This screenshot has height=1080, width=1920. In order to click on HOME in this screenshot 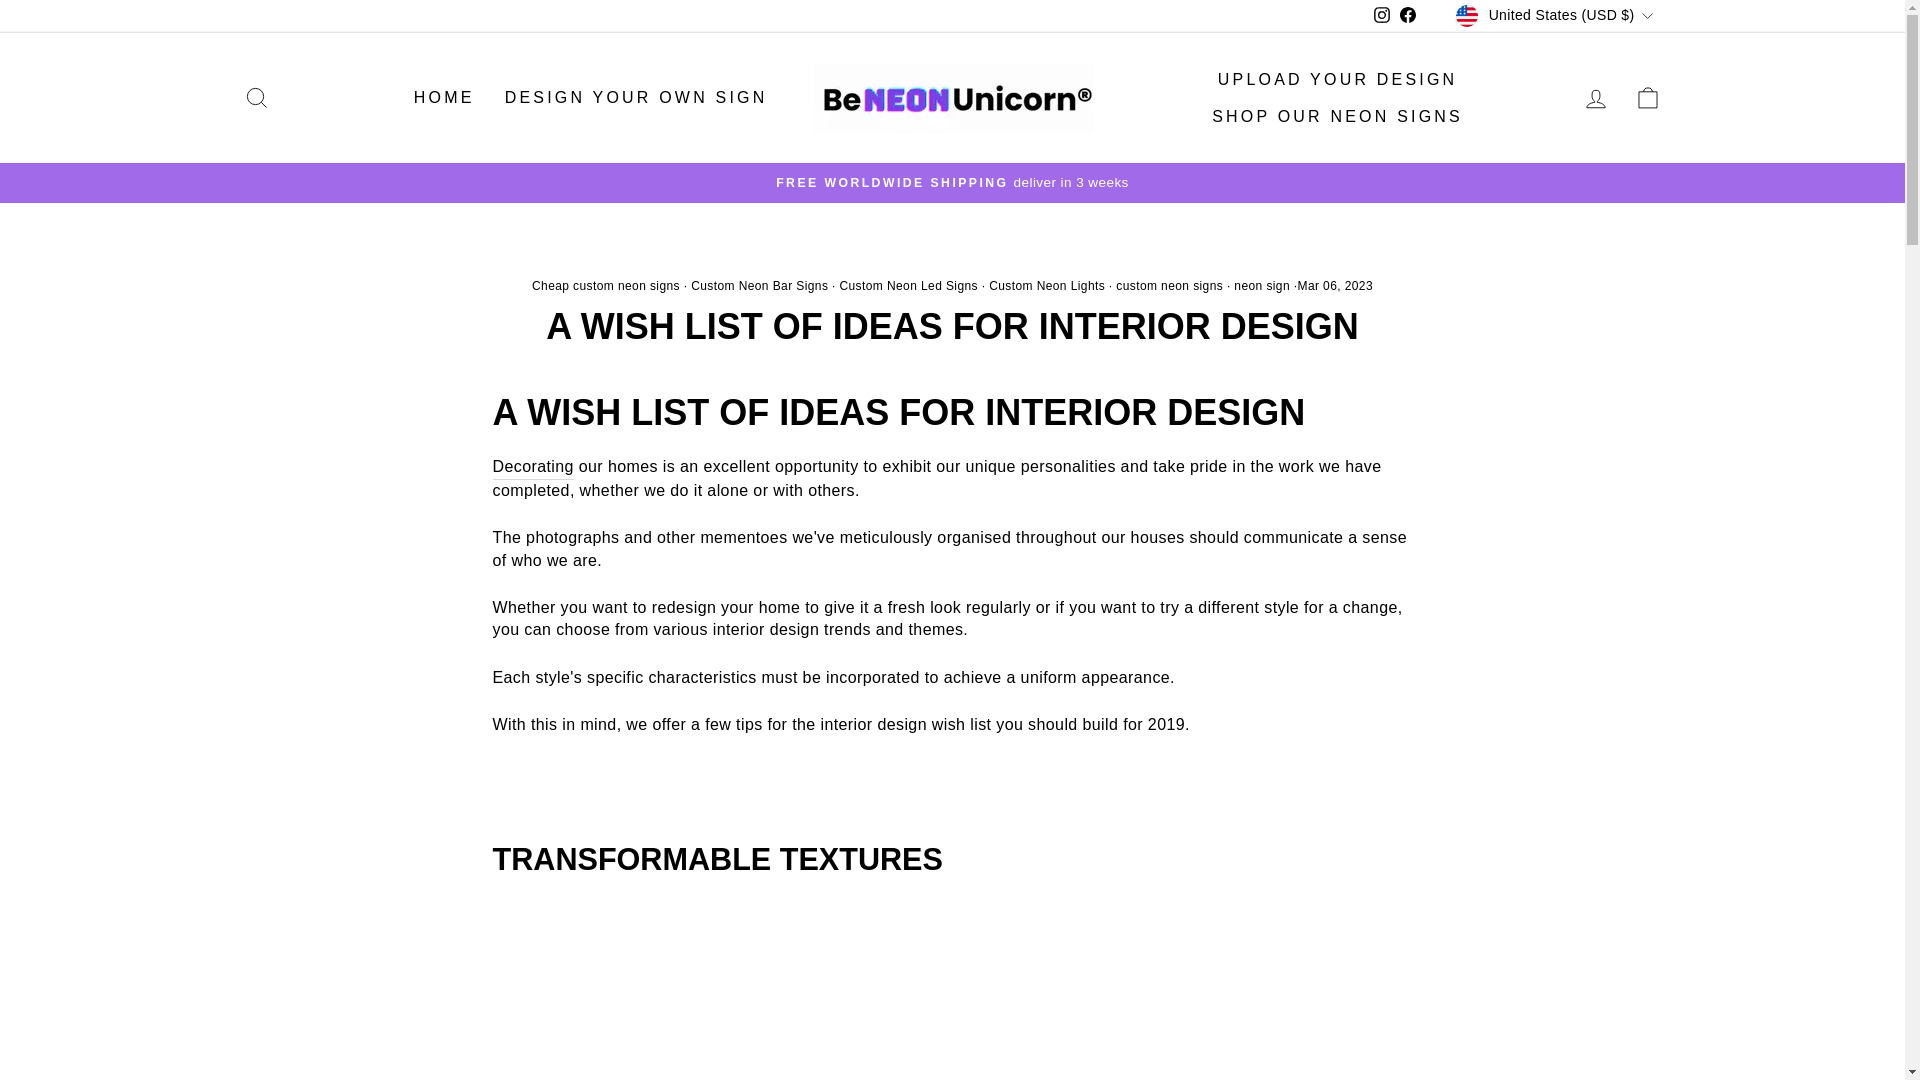, I will do `click(444, 98)`.